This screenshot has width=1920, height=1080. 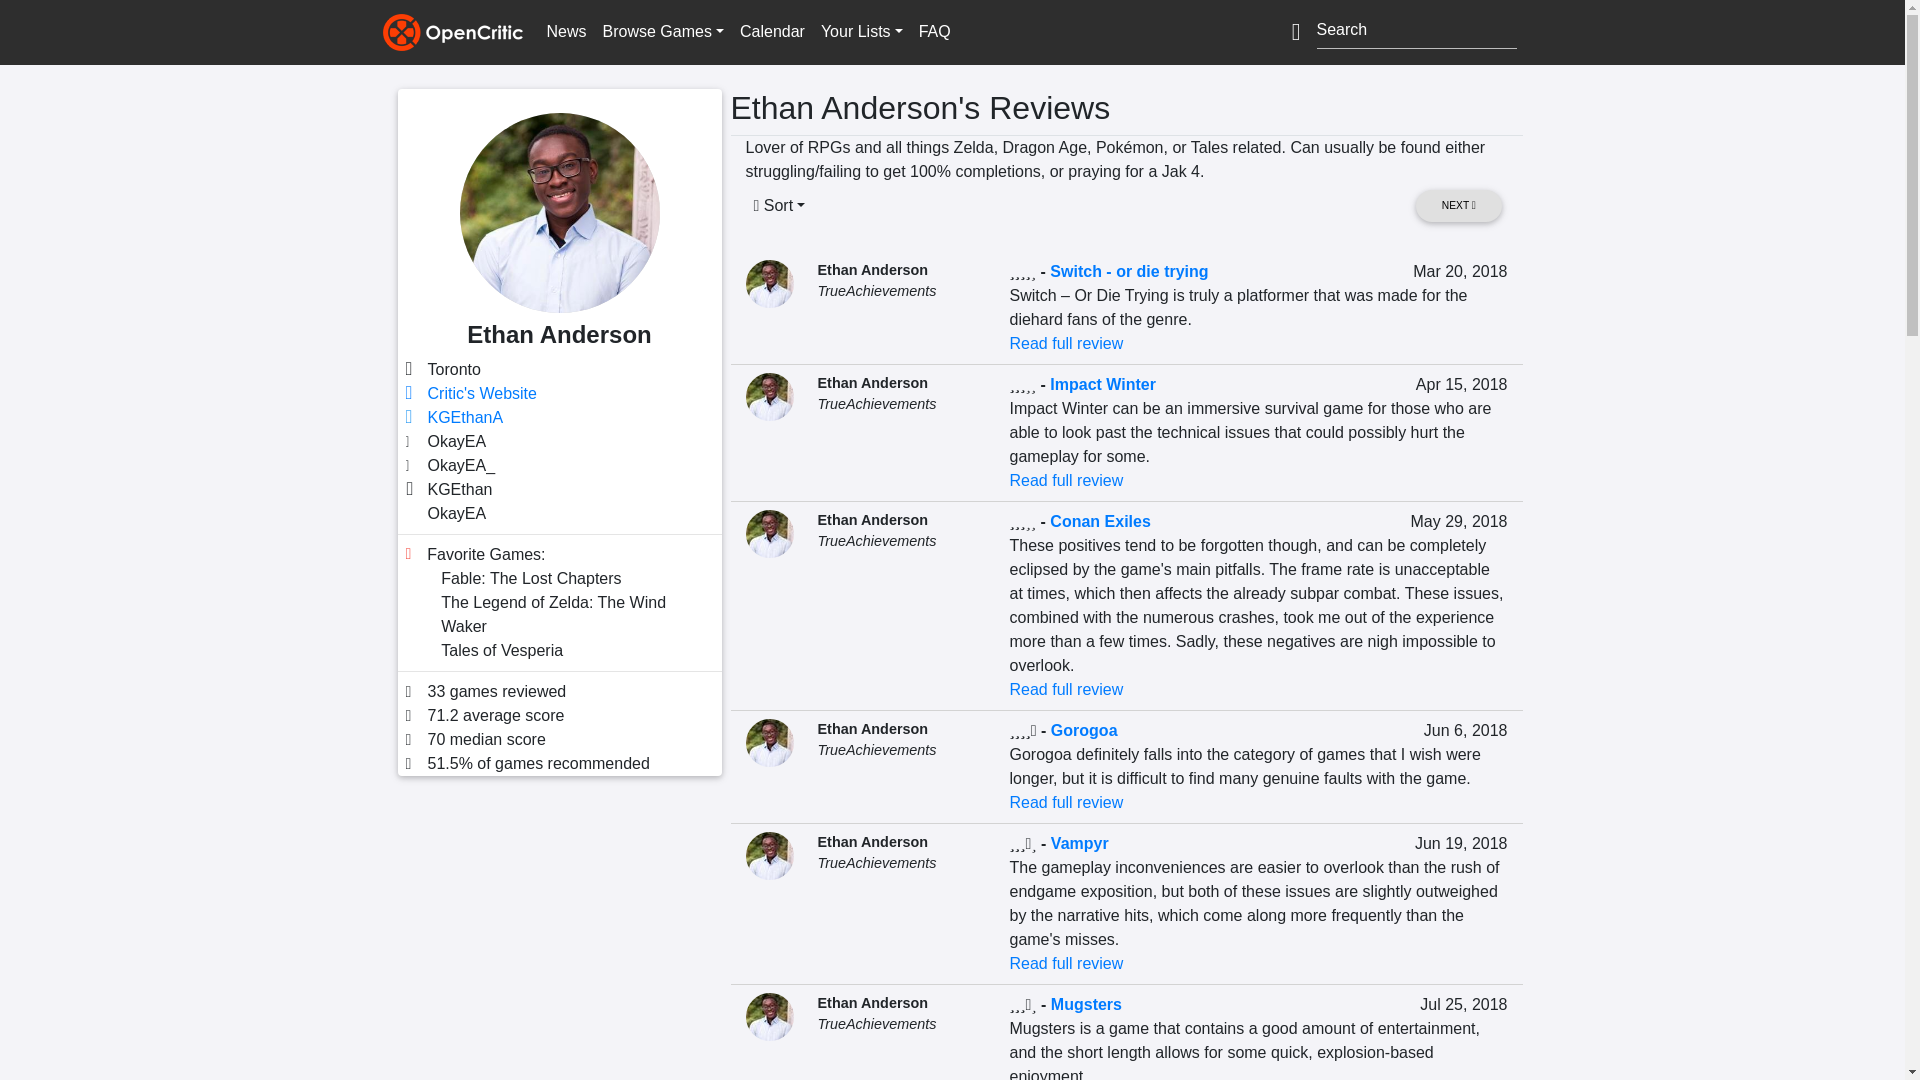 I want to click on News, so click(x=565, y=31).